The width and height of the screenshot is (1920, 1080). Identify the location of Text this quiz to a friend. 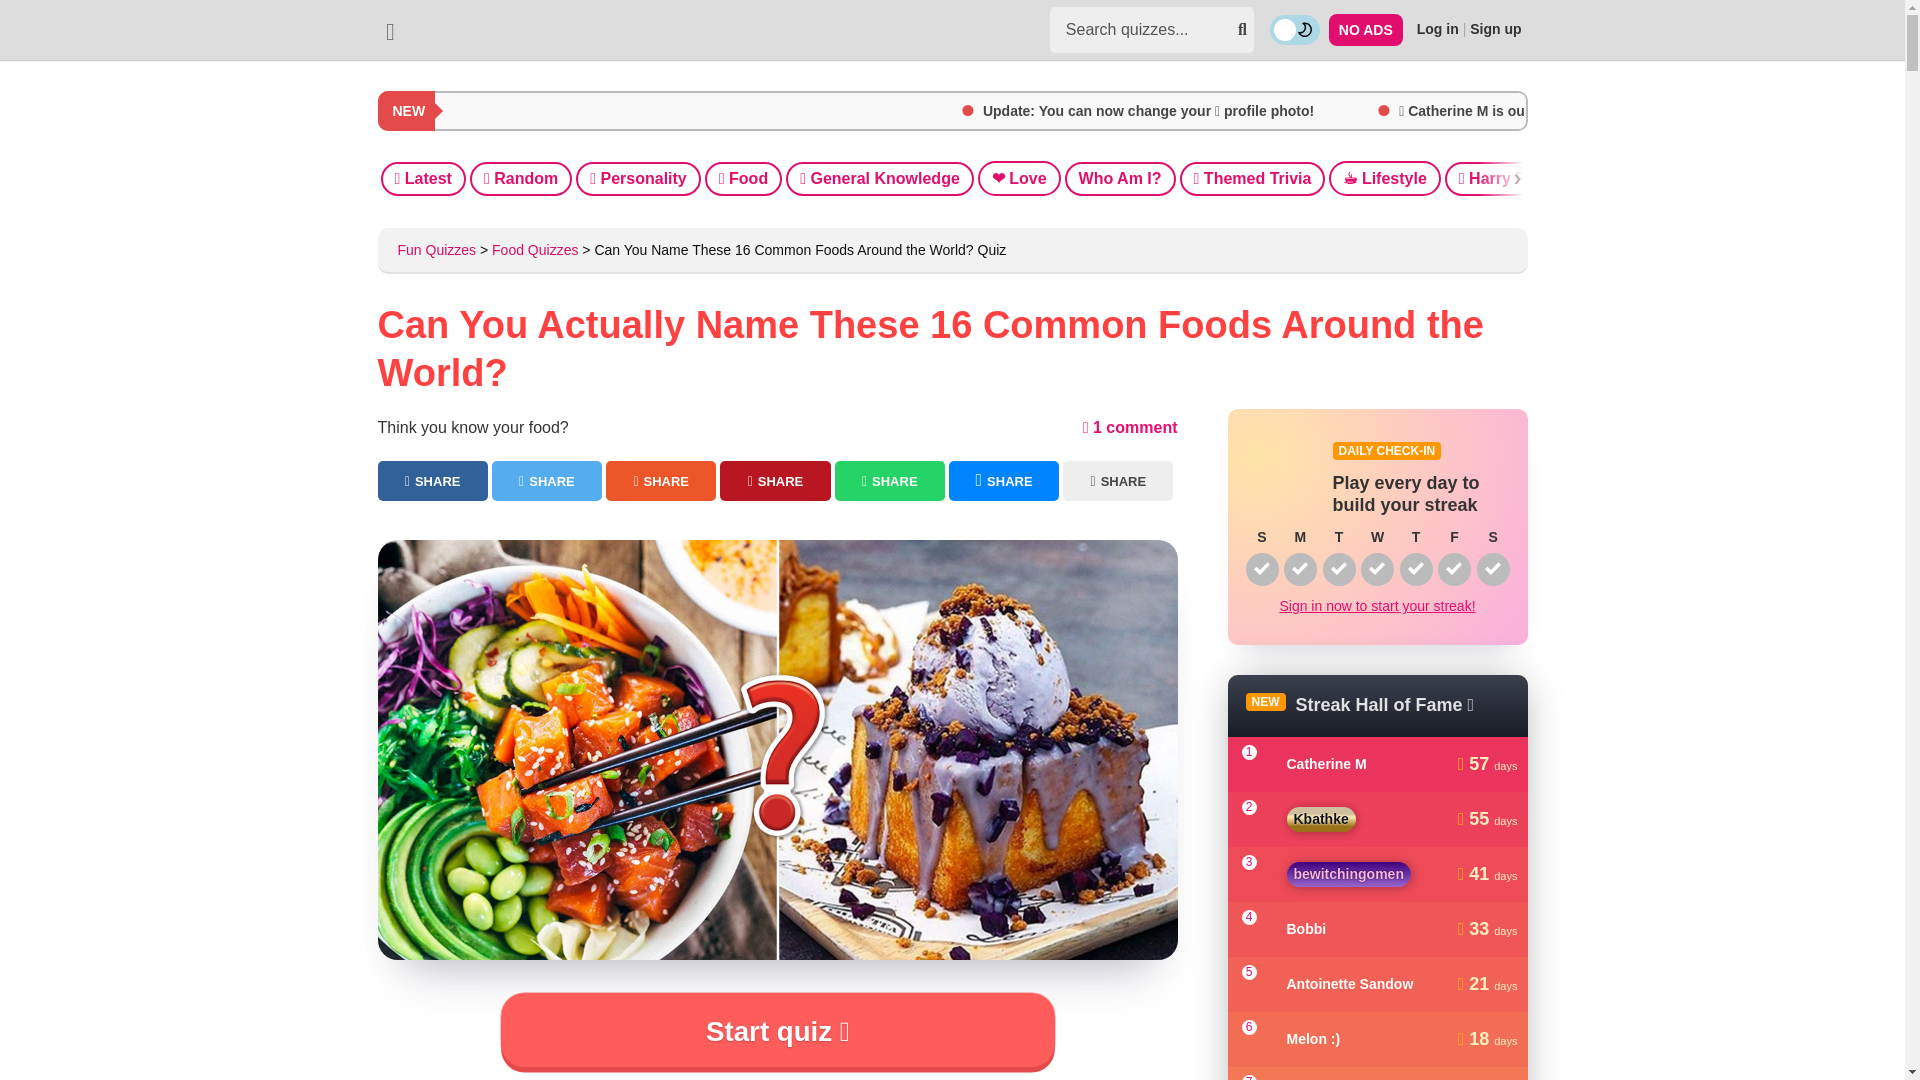
(1004, 481).